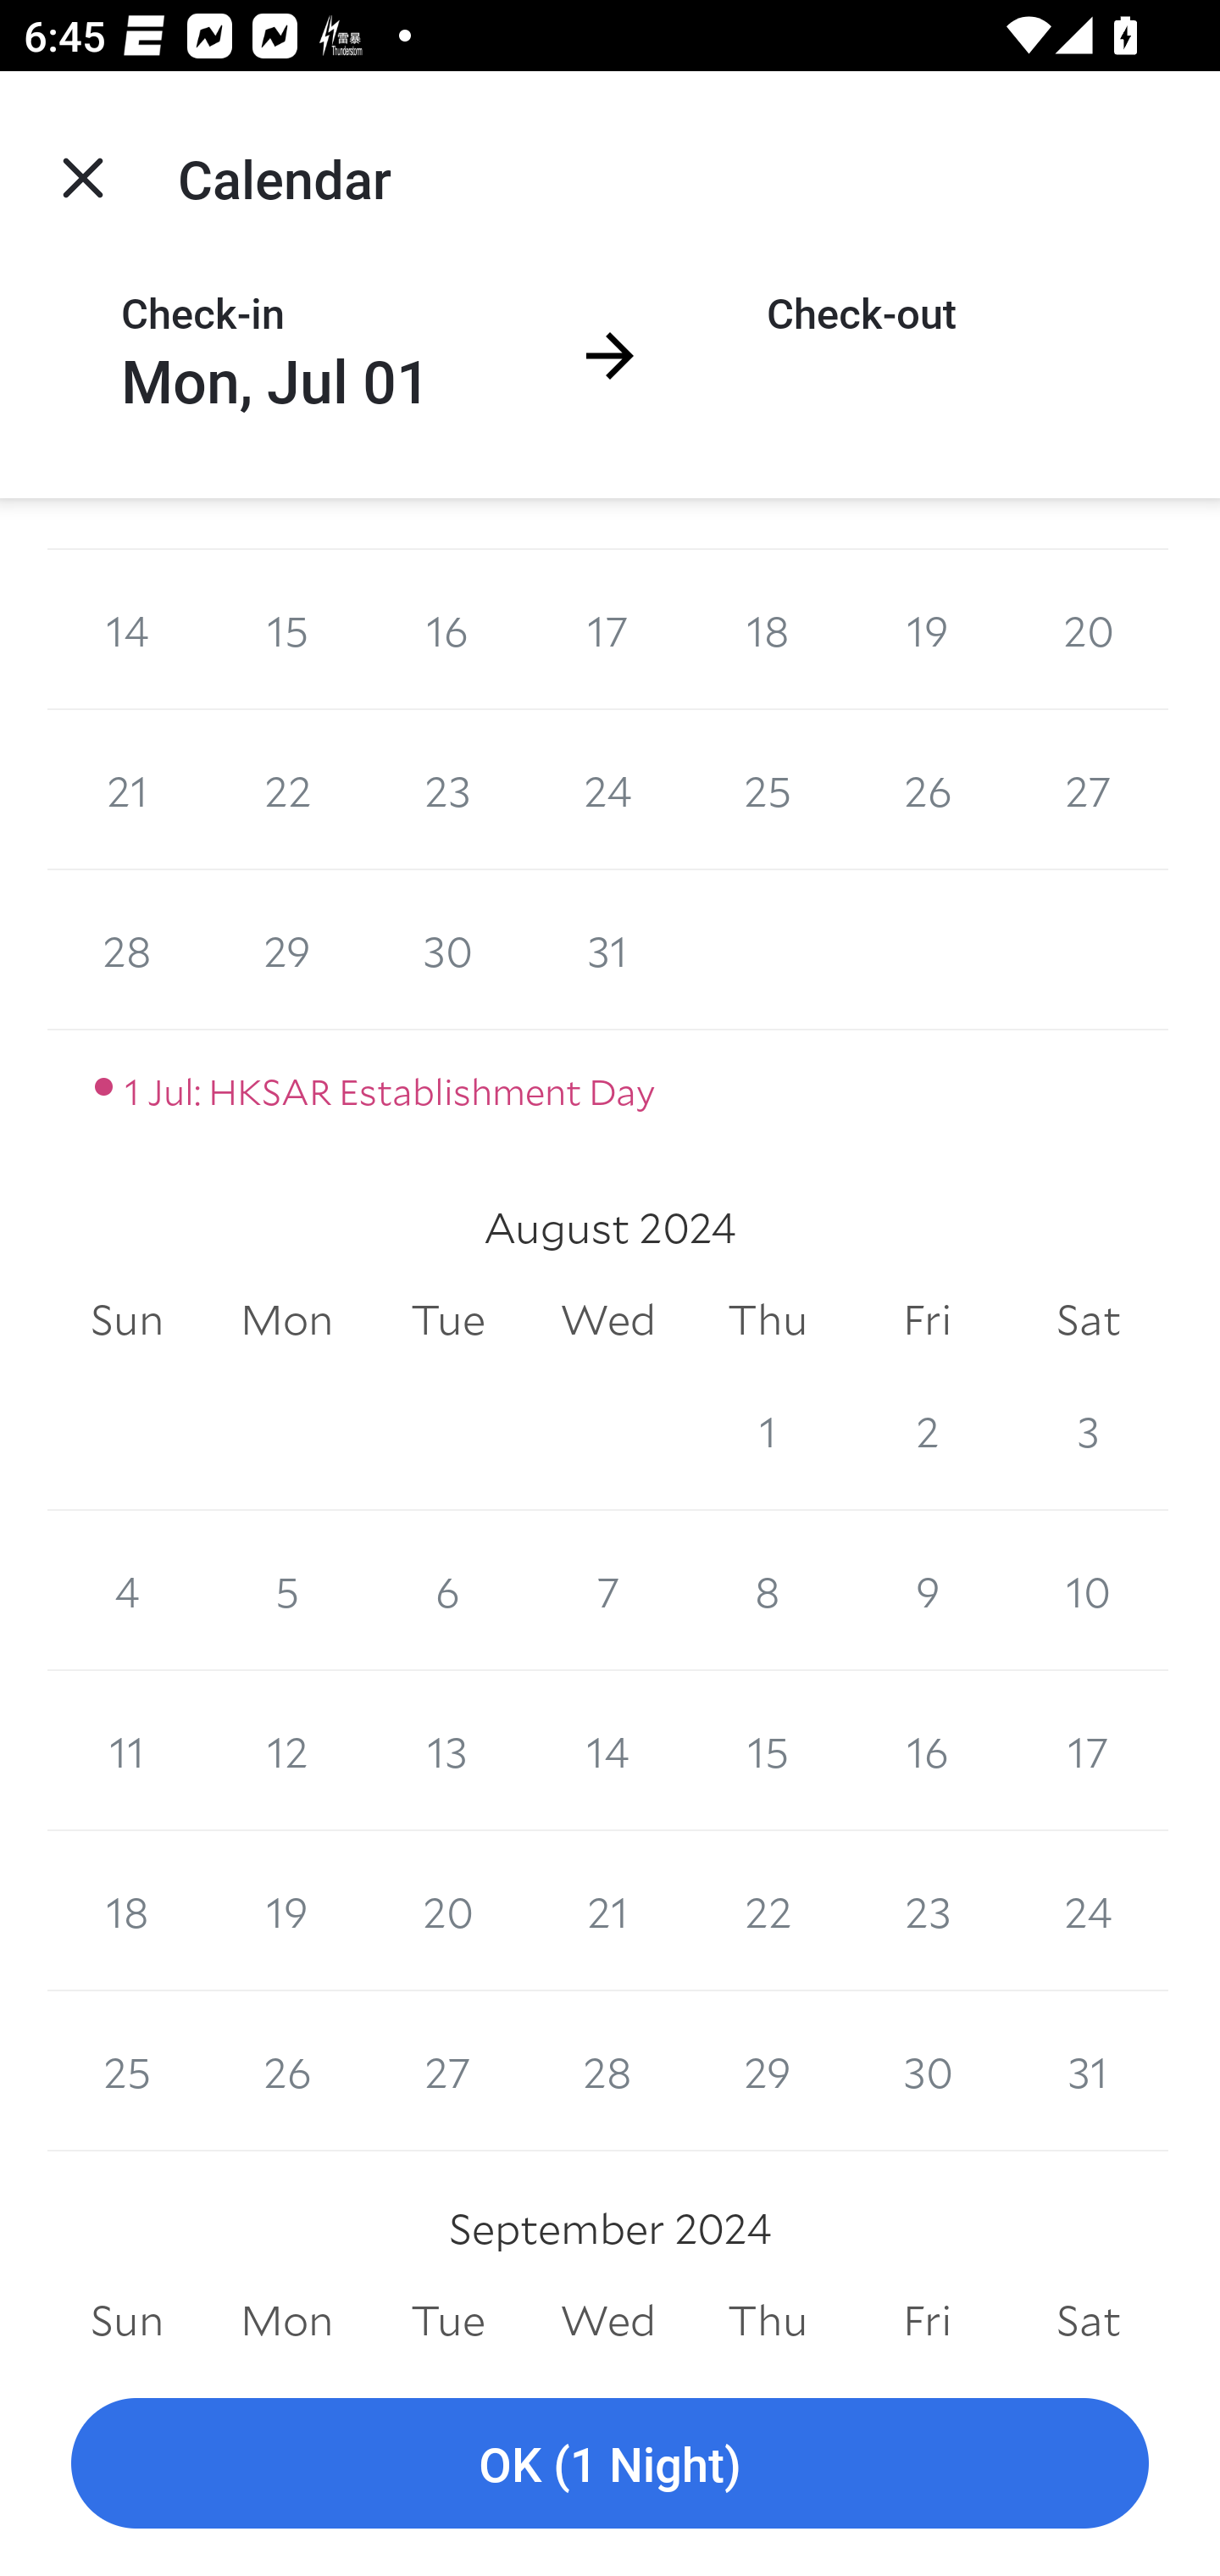 This screenshot has height=2576, width=1220. What do you see at coordinates (127, 951) in the screenshot?
I see `28 28 July 2024` at bounding box center [127, 951].